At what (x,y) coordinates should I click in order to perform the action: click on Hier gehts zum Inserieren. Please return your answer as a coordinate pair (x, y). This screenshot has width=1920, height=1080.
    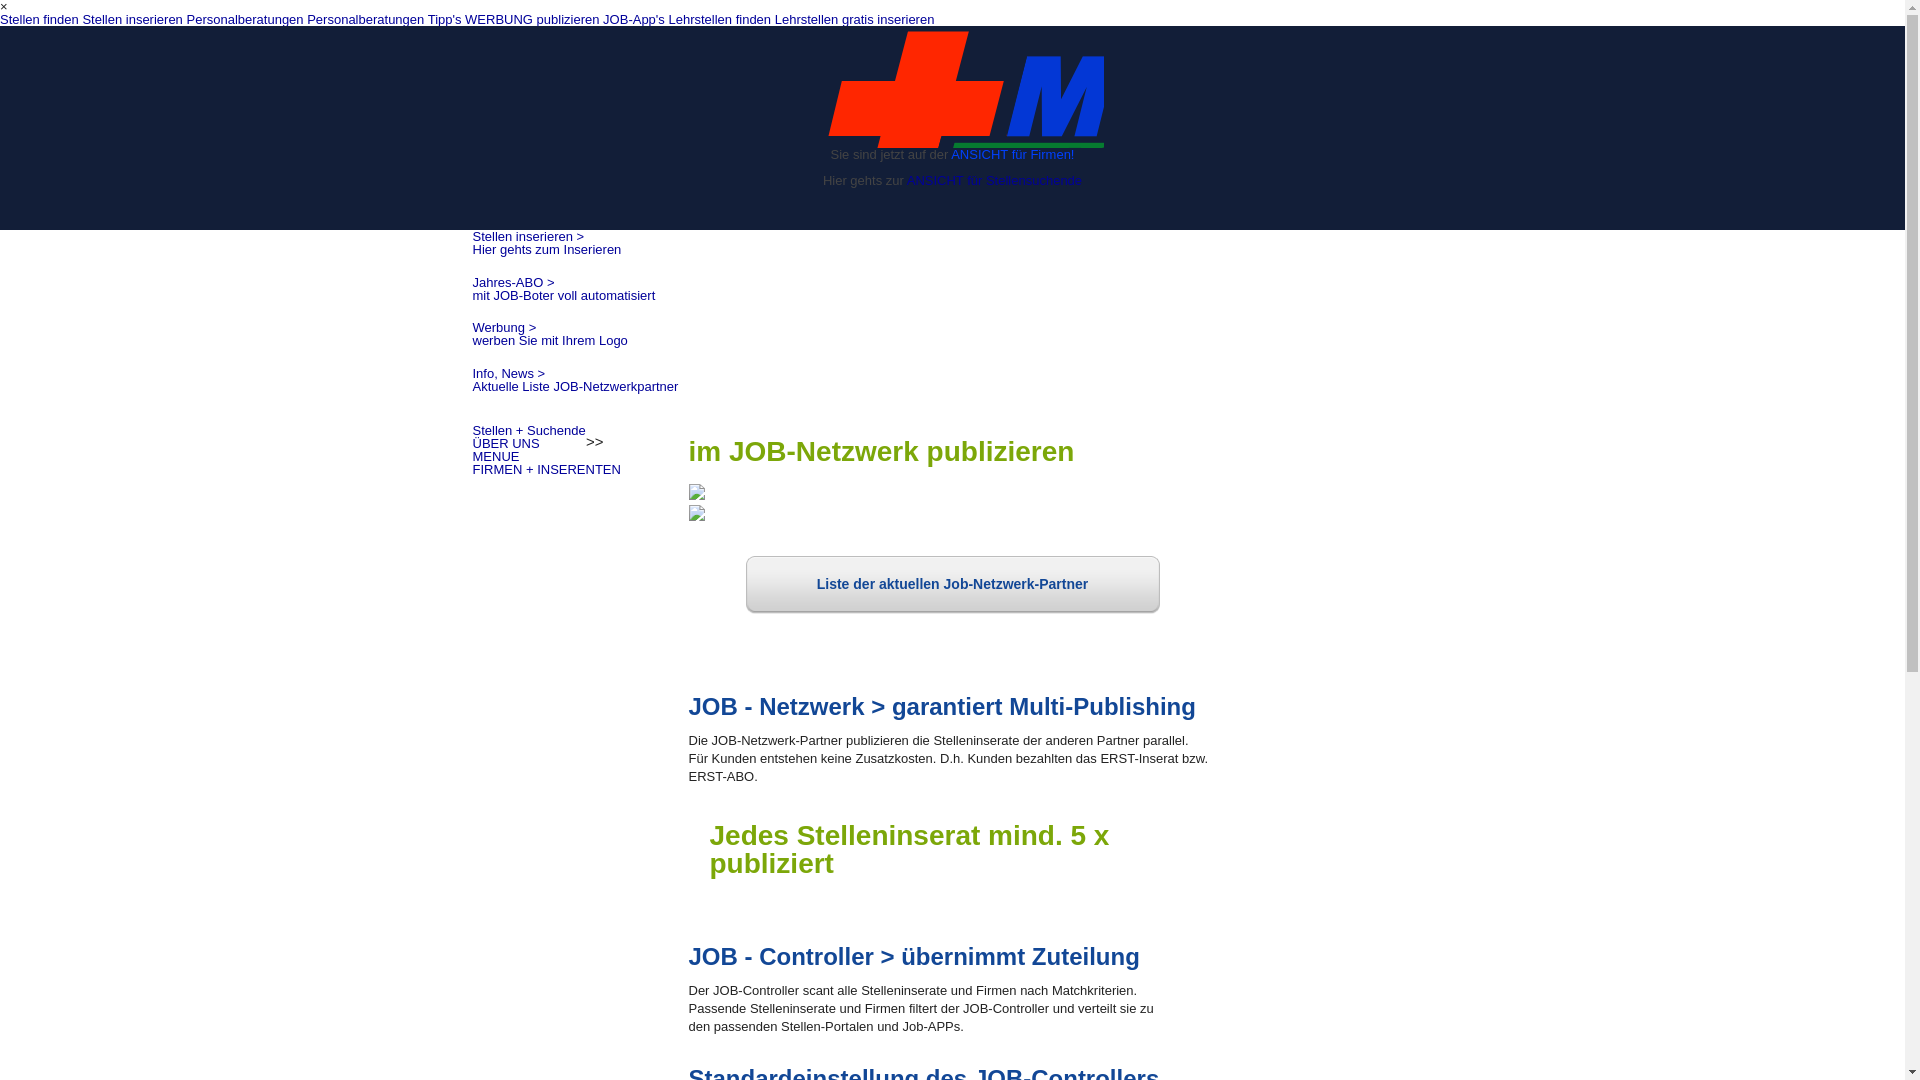
    Looking at the image, I should click on (546, 250).